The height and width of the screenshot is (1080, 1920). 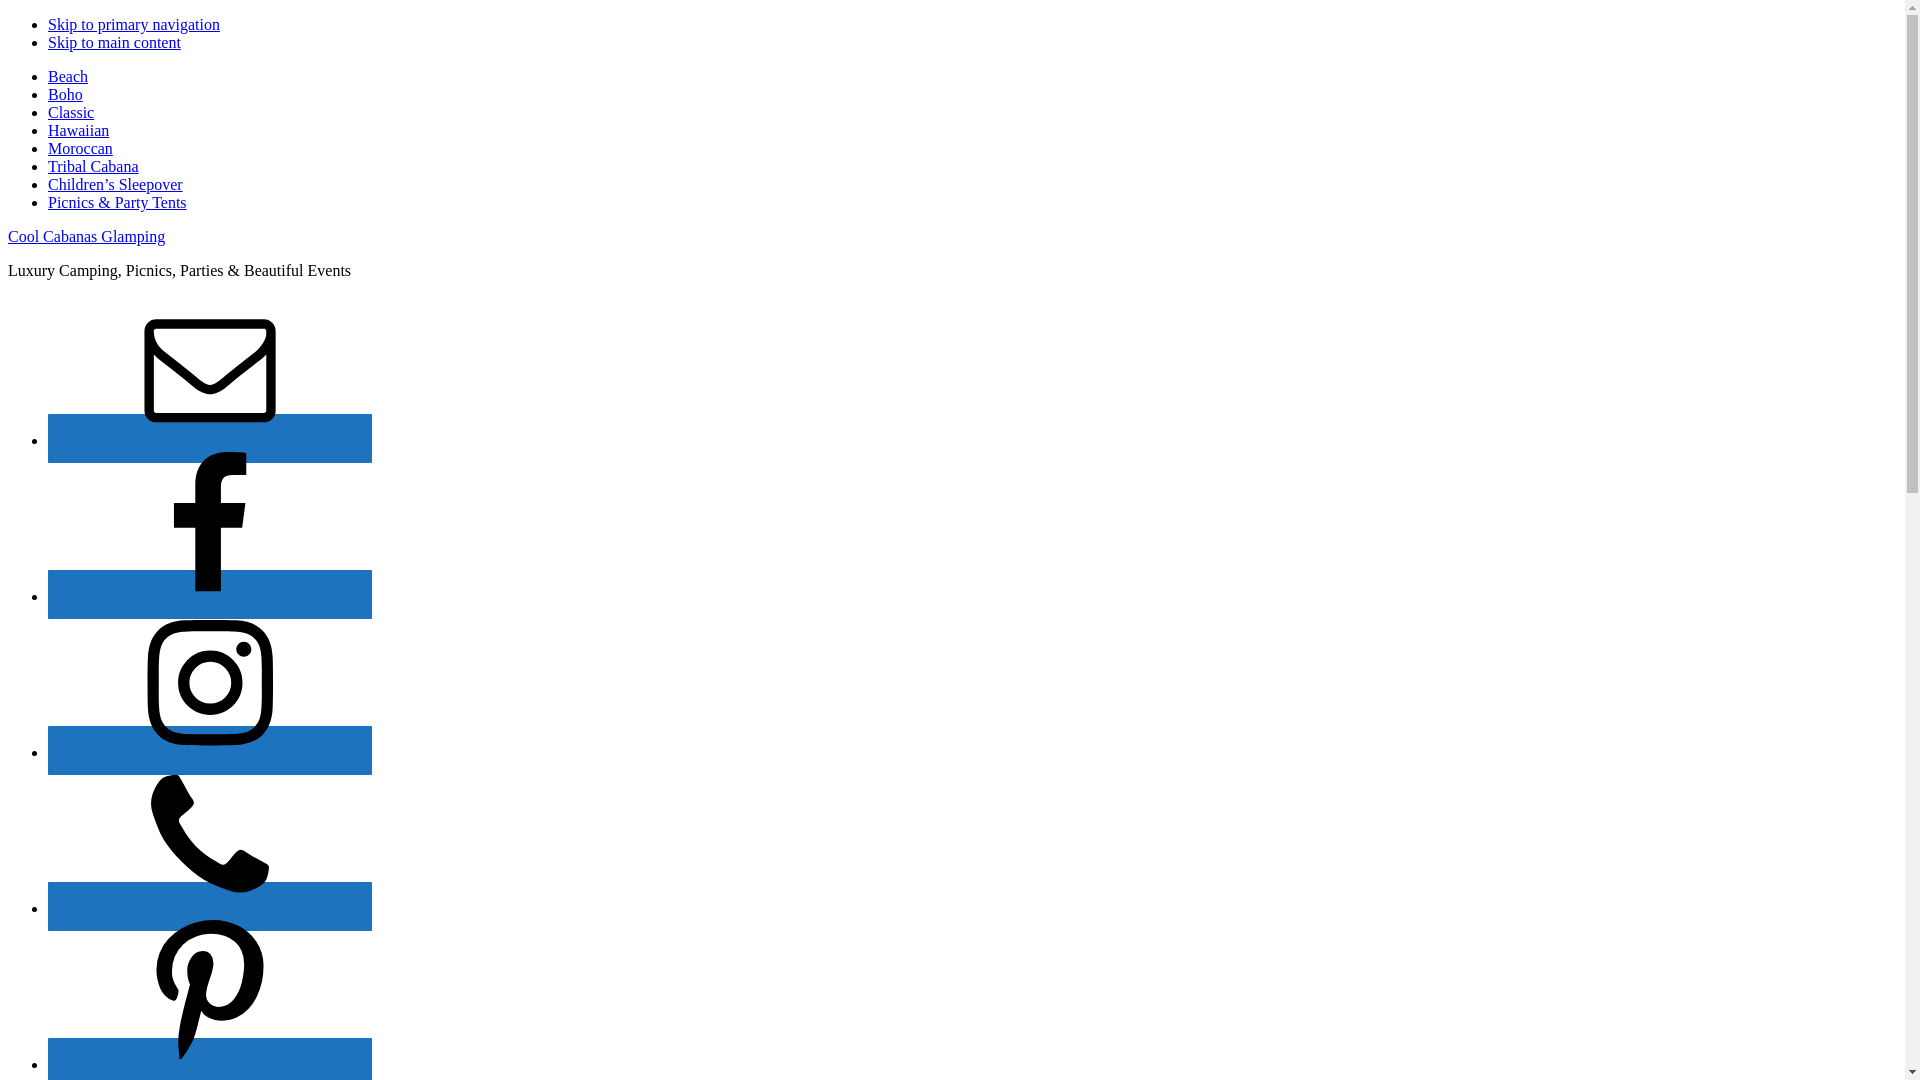 I want to click on Hawaiian, so click(x=78, y=130).